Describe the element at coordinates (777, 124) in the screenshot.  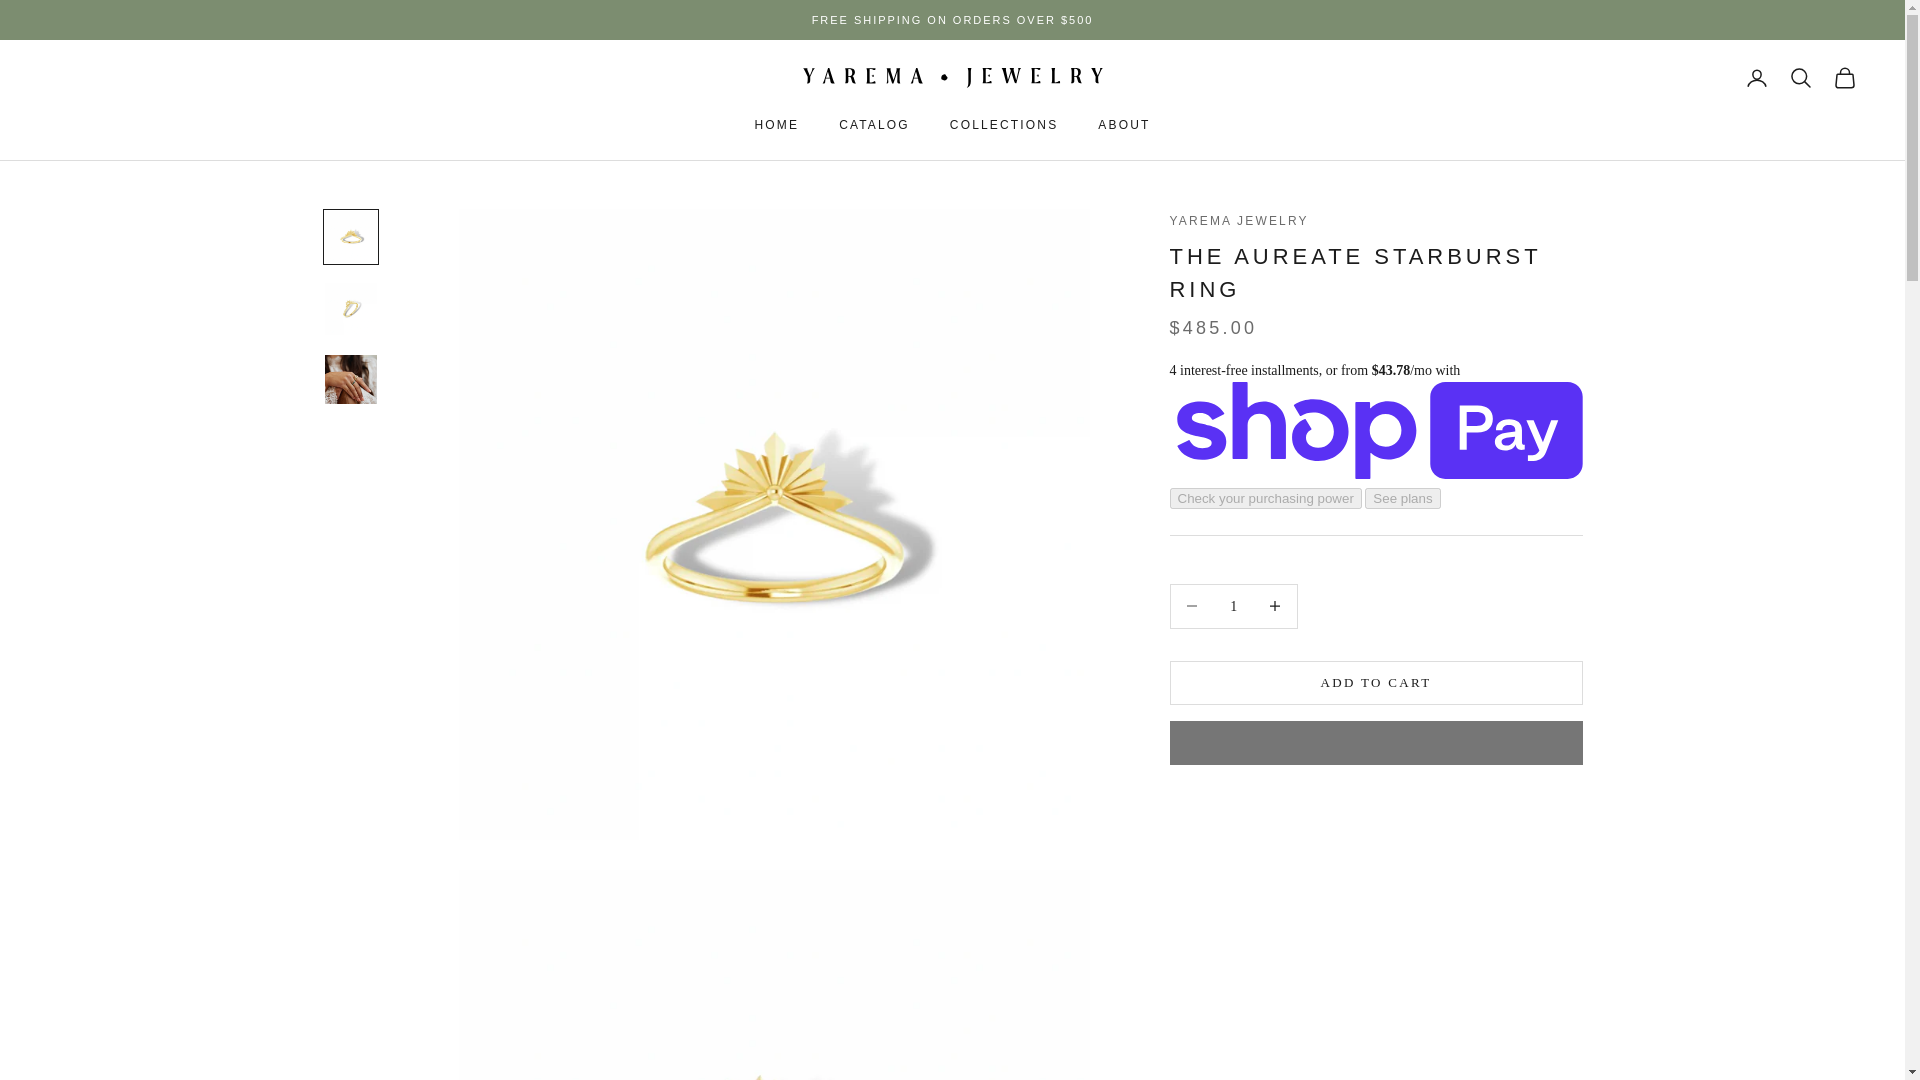
I see `HOME` at that location.